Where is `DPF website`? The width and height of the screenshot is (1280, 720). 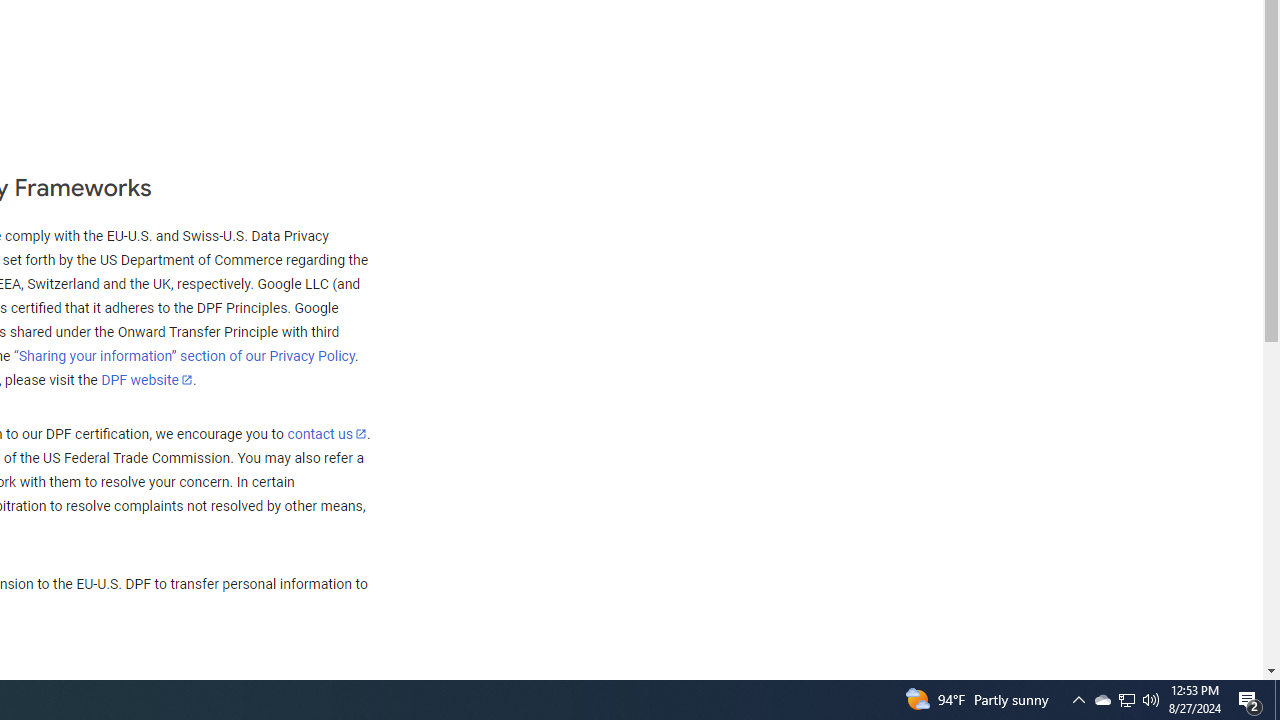 DPF website is located at coordinates (147, 379).